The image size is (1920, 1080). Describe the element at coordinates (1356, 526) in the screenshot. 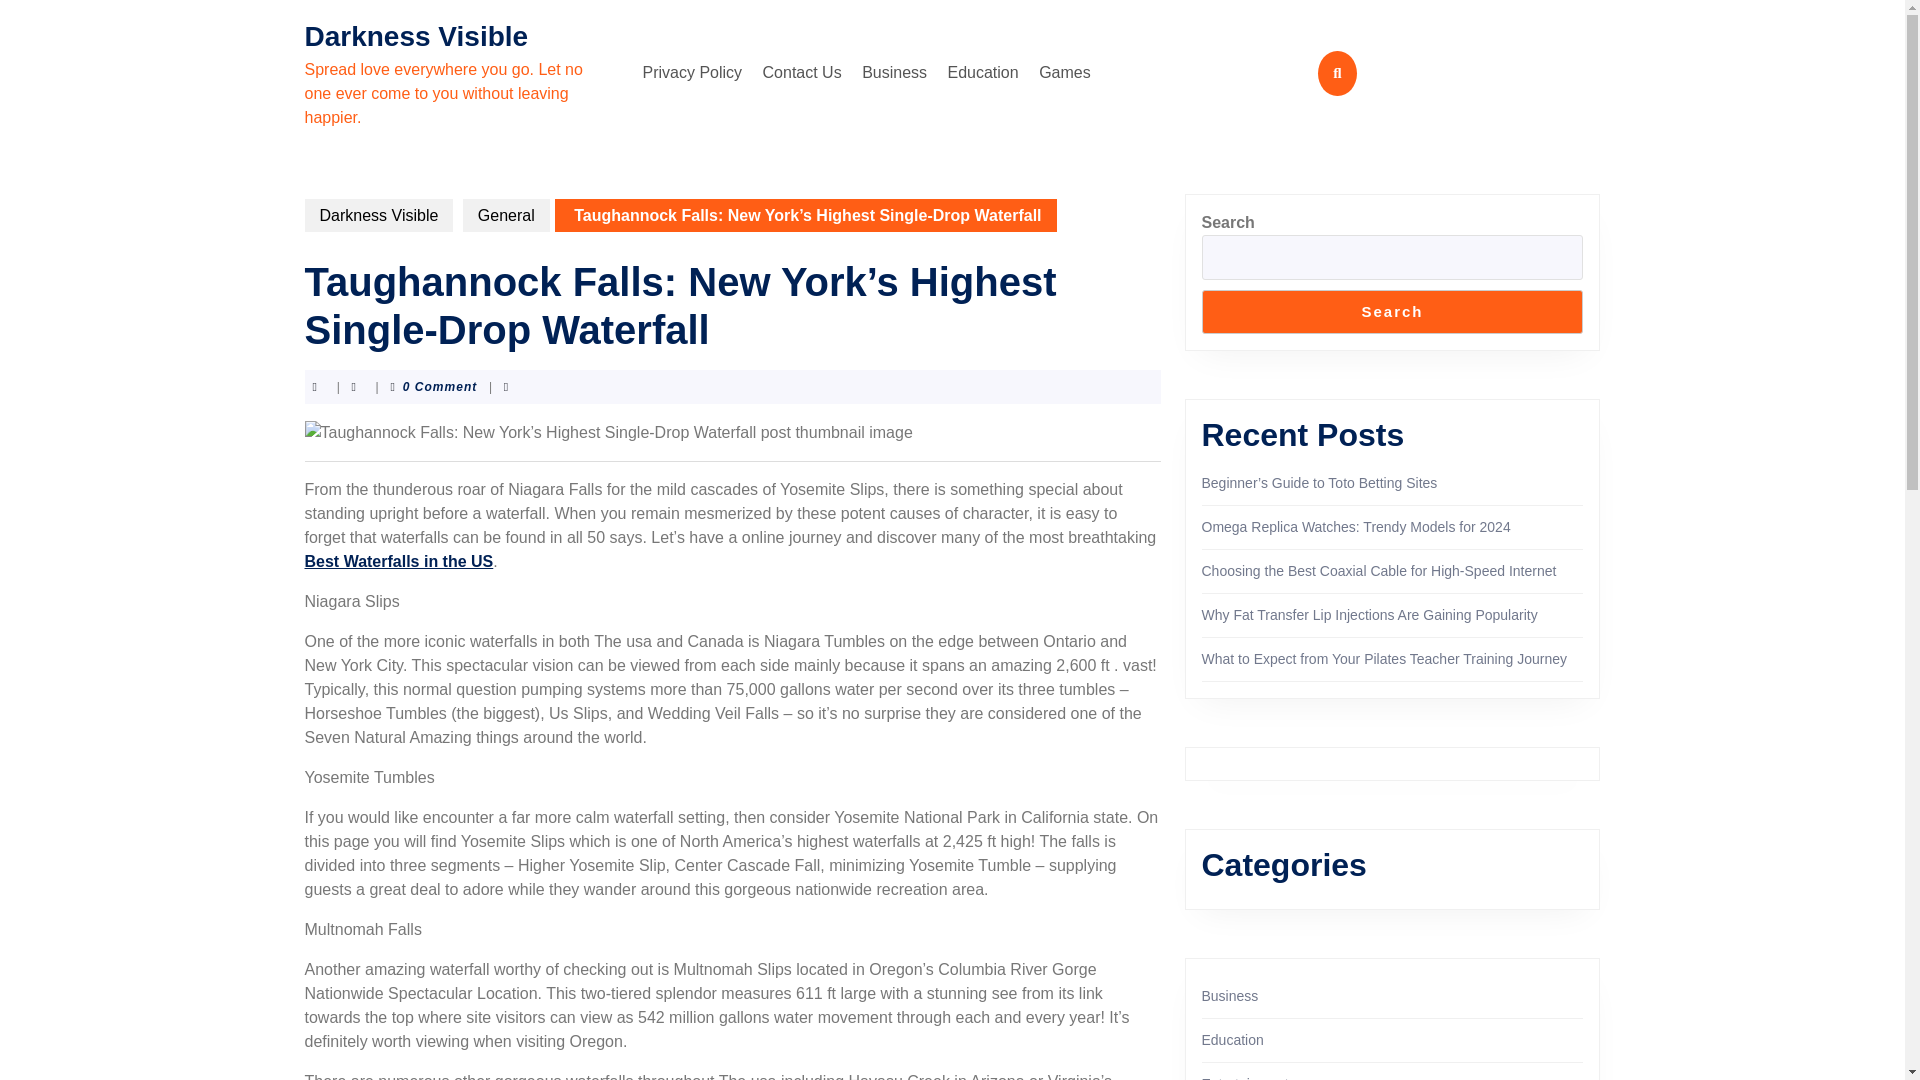

I see `Omega Replica Watches: Trendy Models for 2024` at that location.